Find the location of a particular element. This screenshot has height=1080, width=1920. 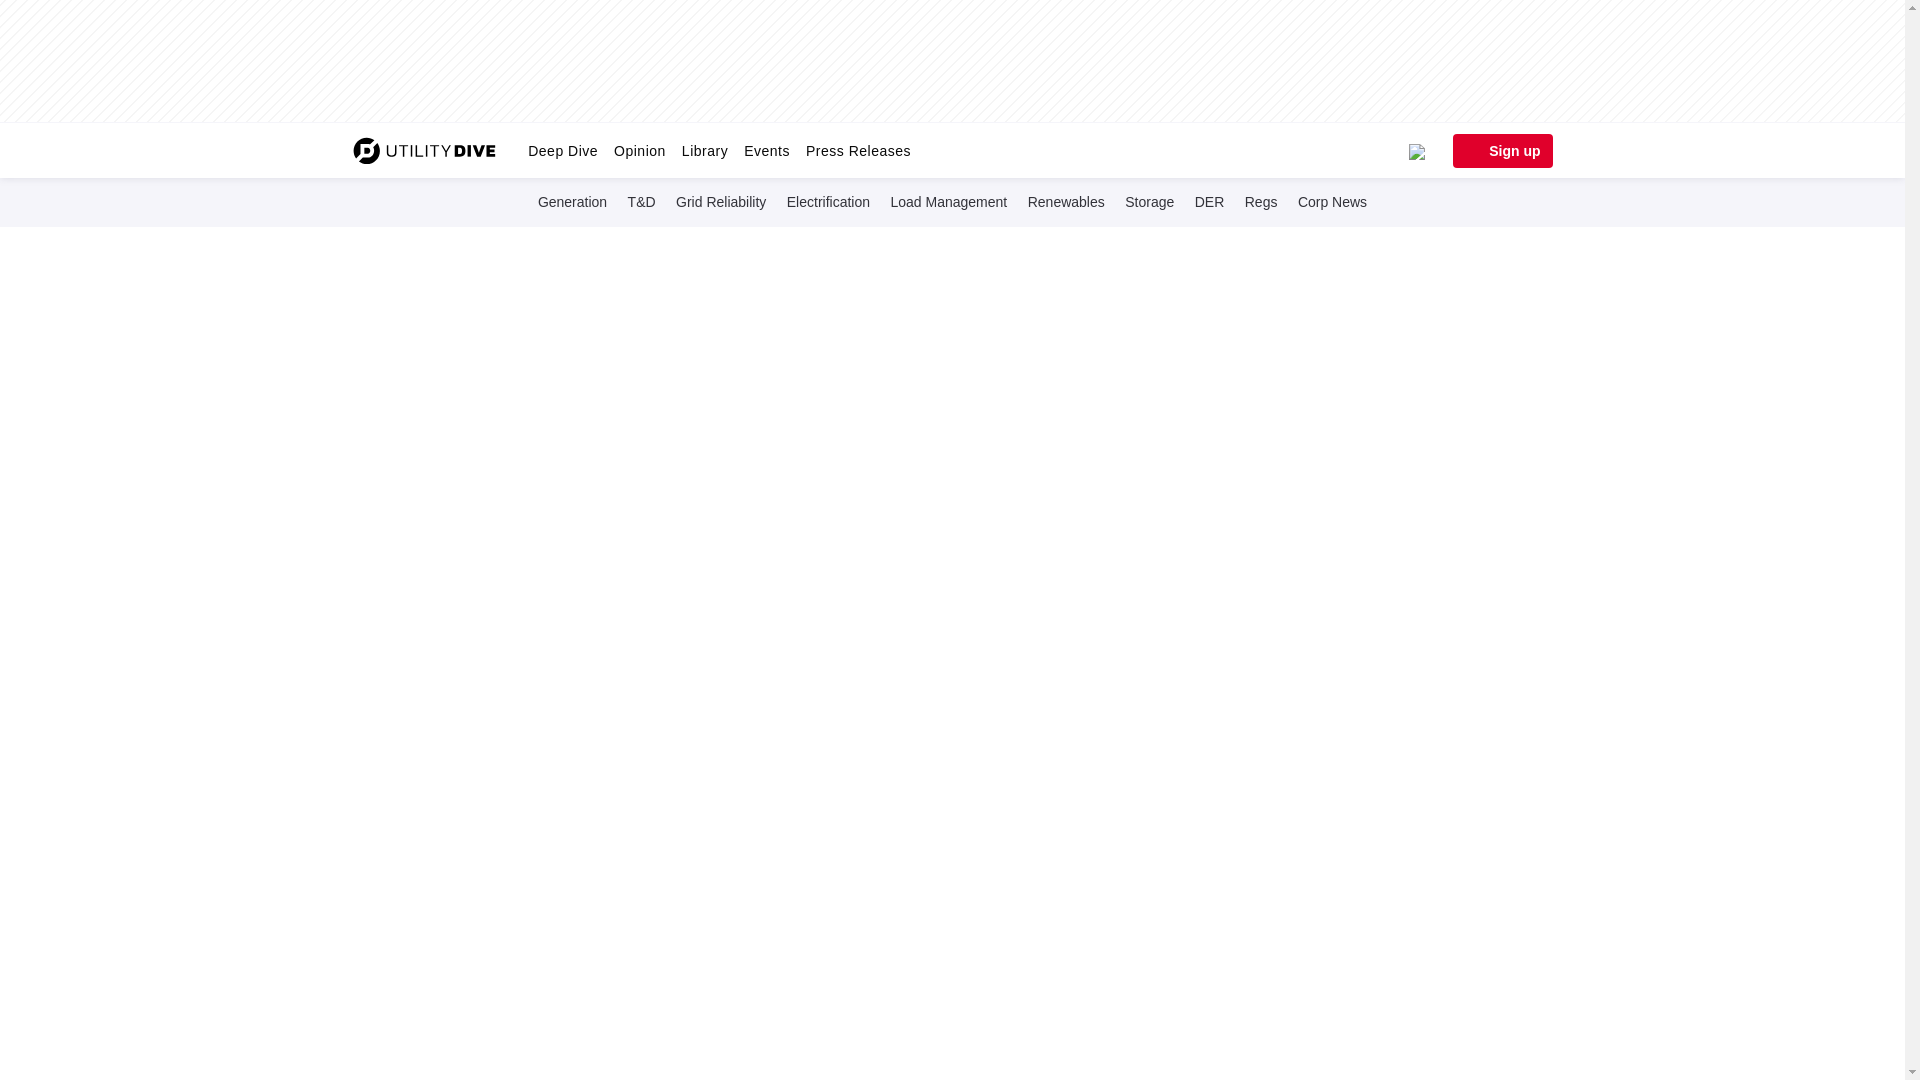

Events is located at coordinates (766, 150).